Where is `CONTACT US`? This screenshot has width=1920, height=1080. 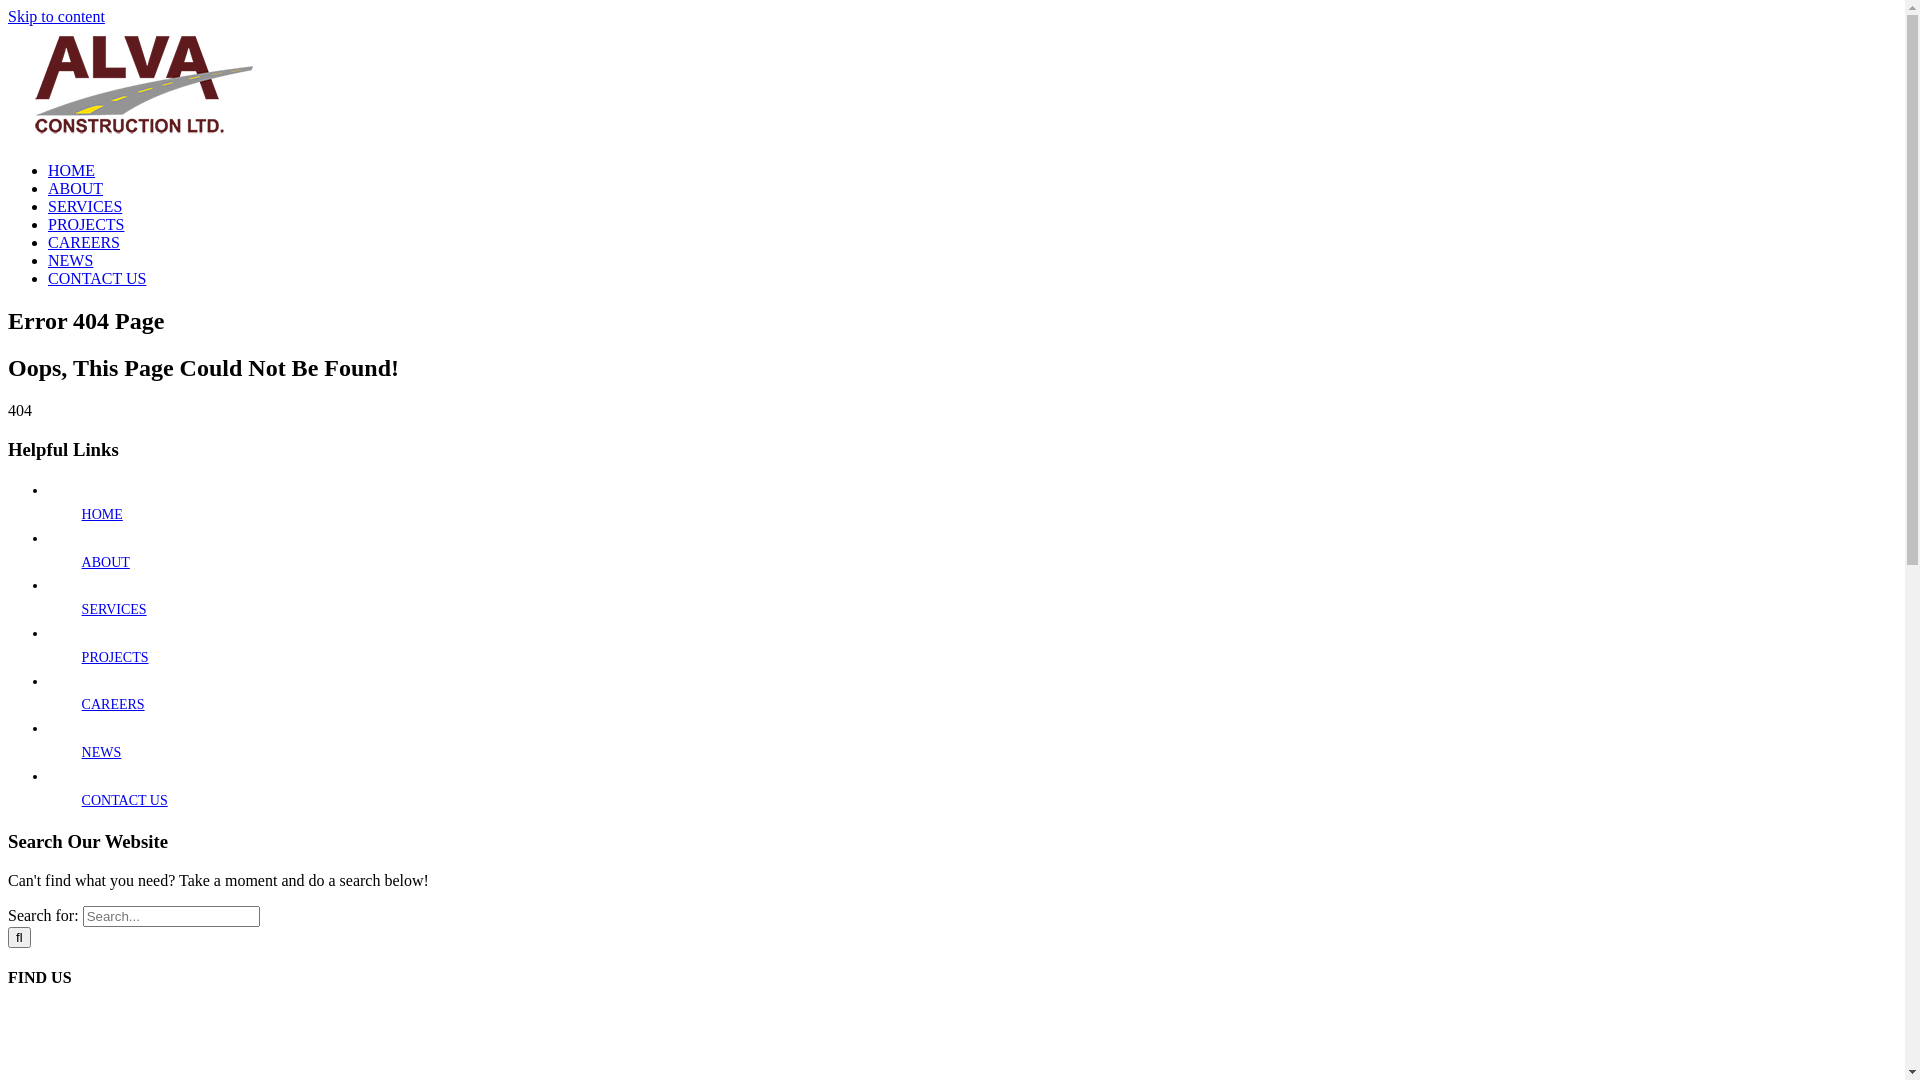
CONTACT US is located at coordinates (125, 800).